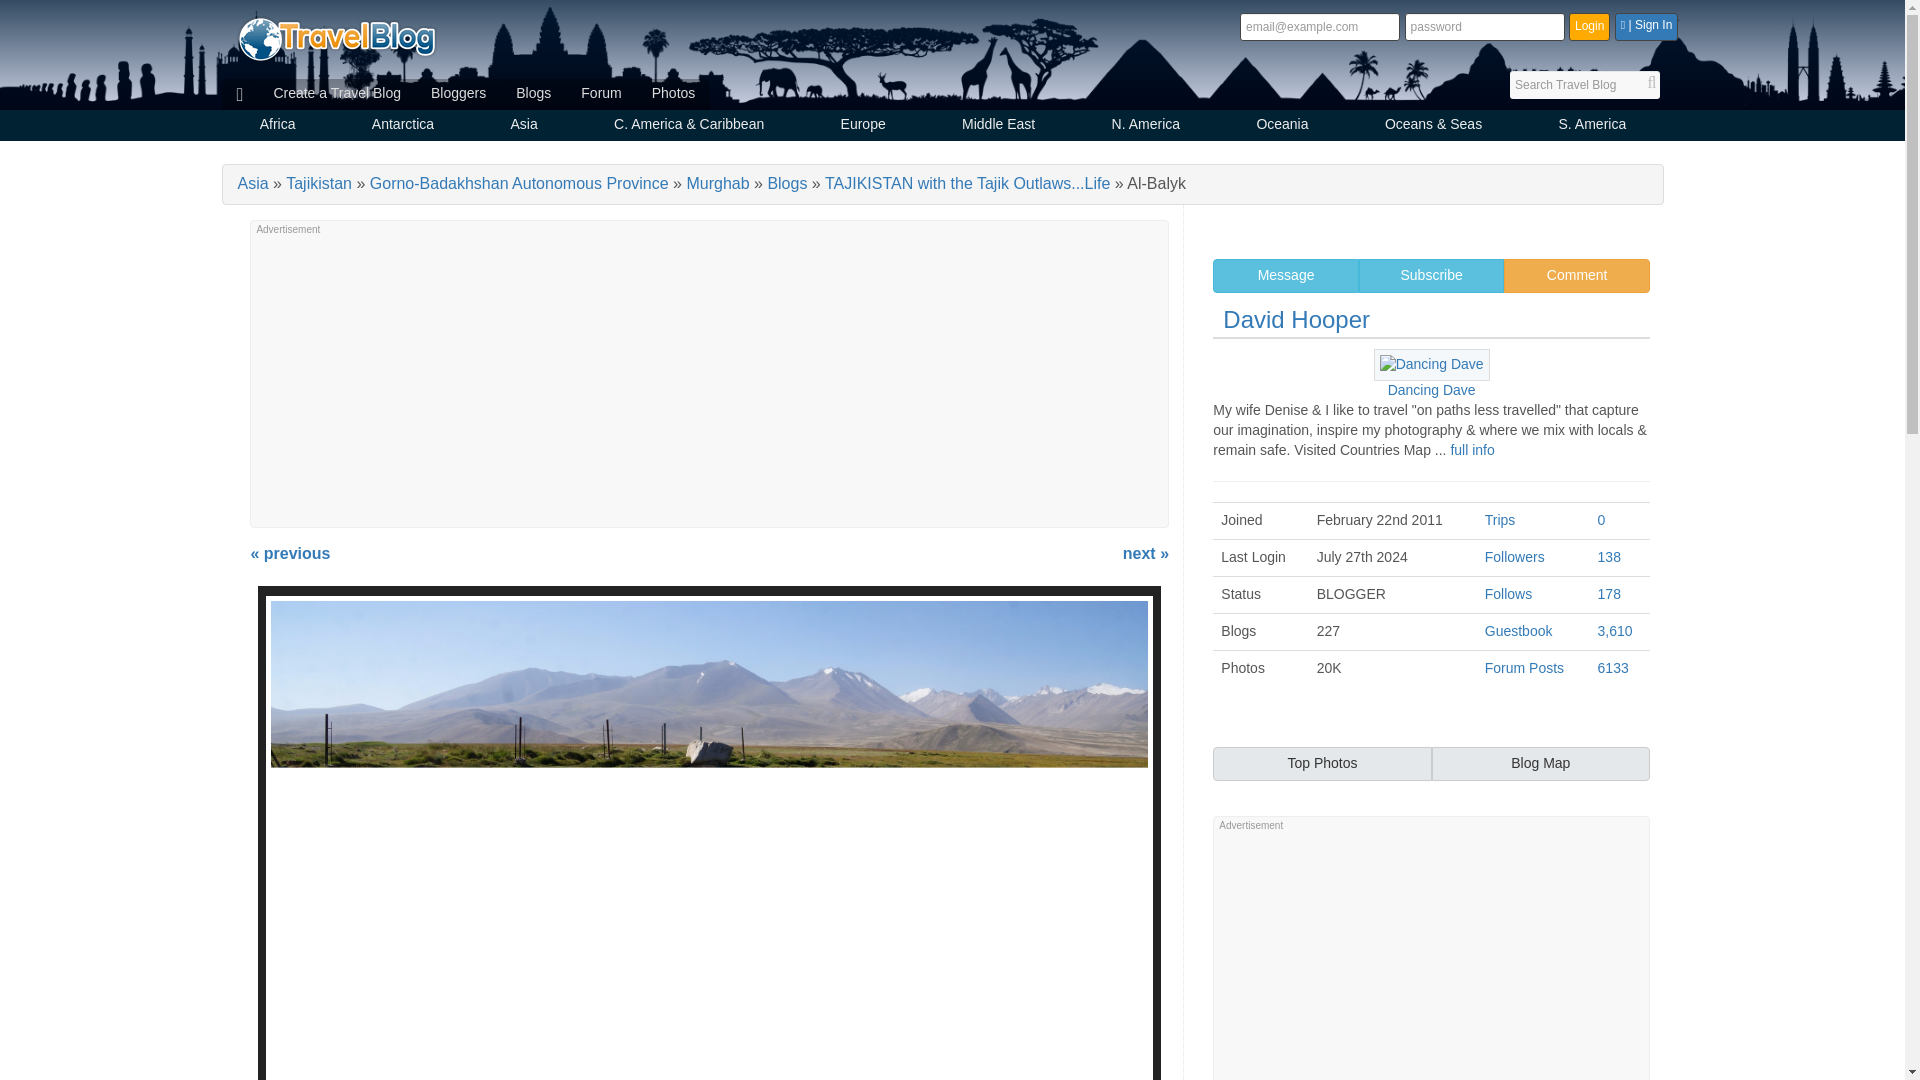  What do you see at coordinates (524, 126) in the screenshot?
I see `Asia` at bounding box center [524, 126].